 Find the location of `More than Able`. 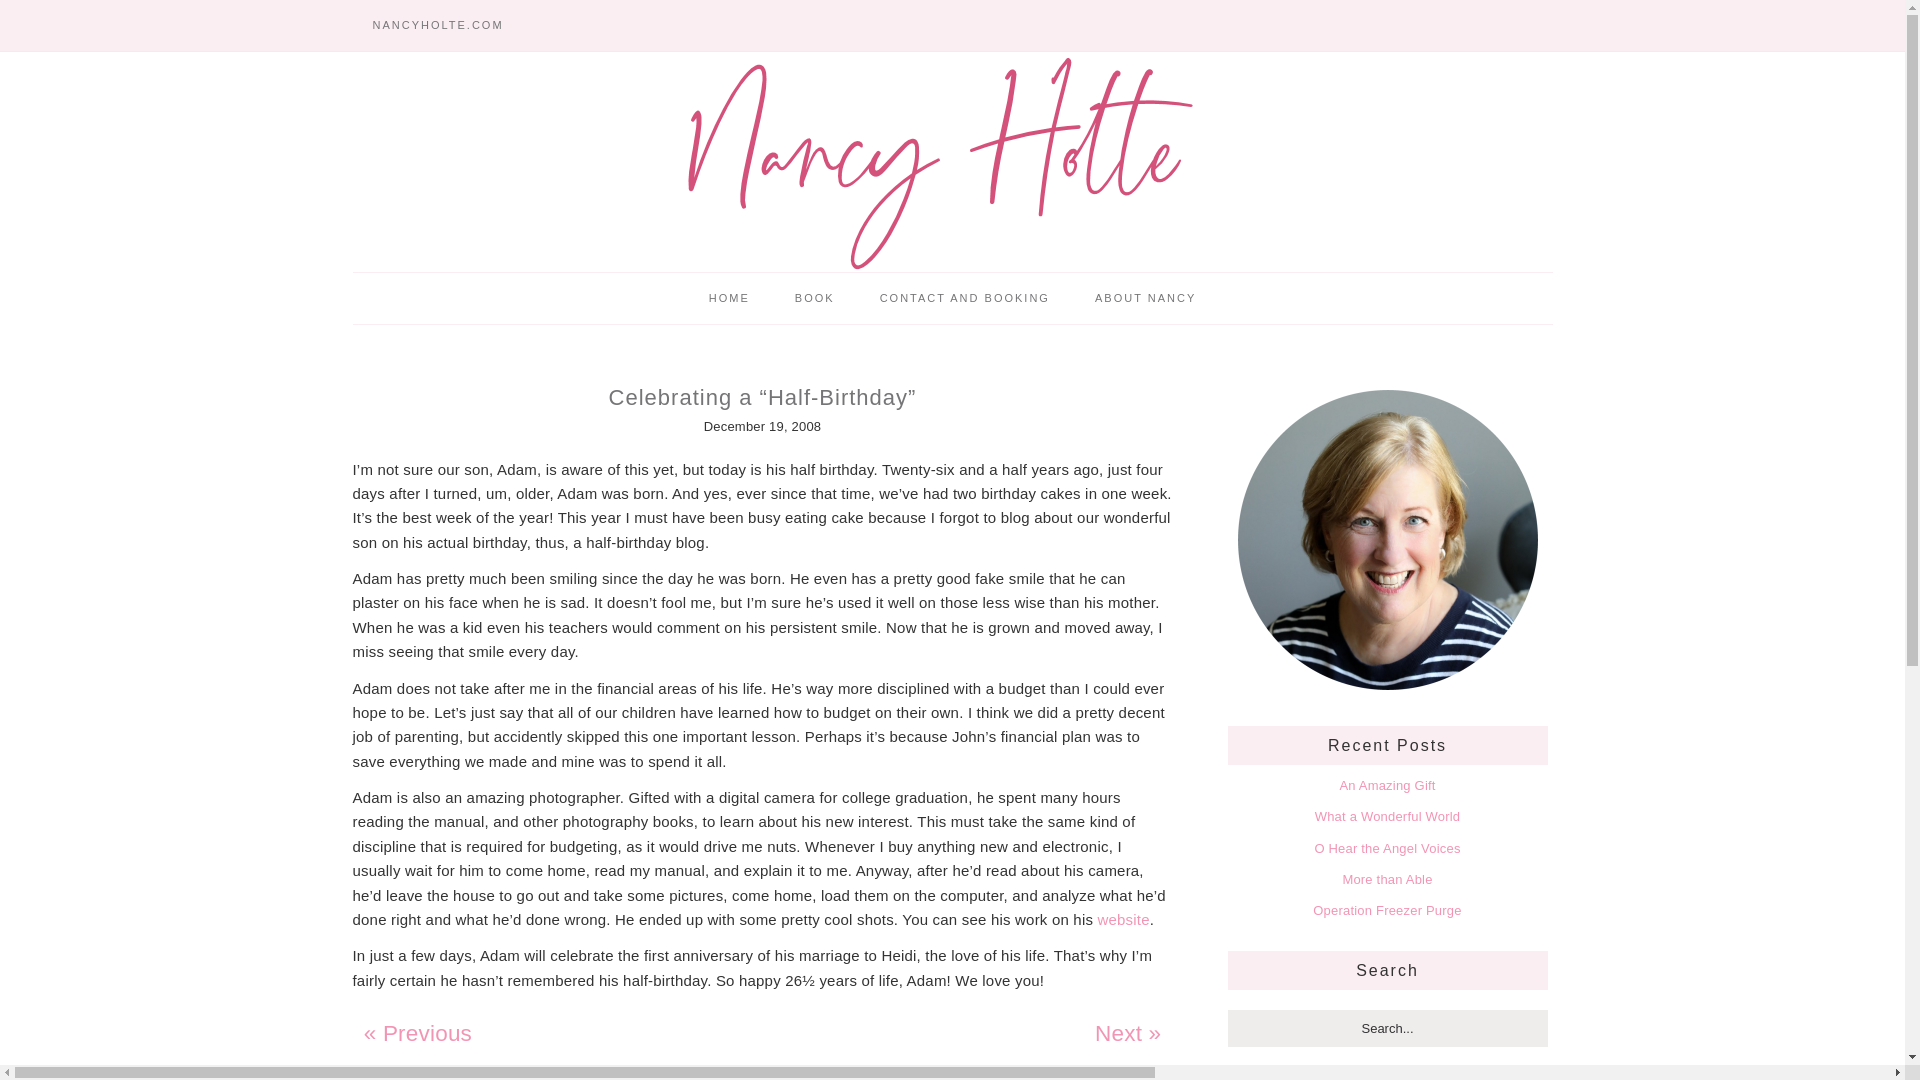

More than Able is located at coordinates (1387, 878).